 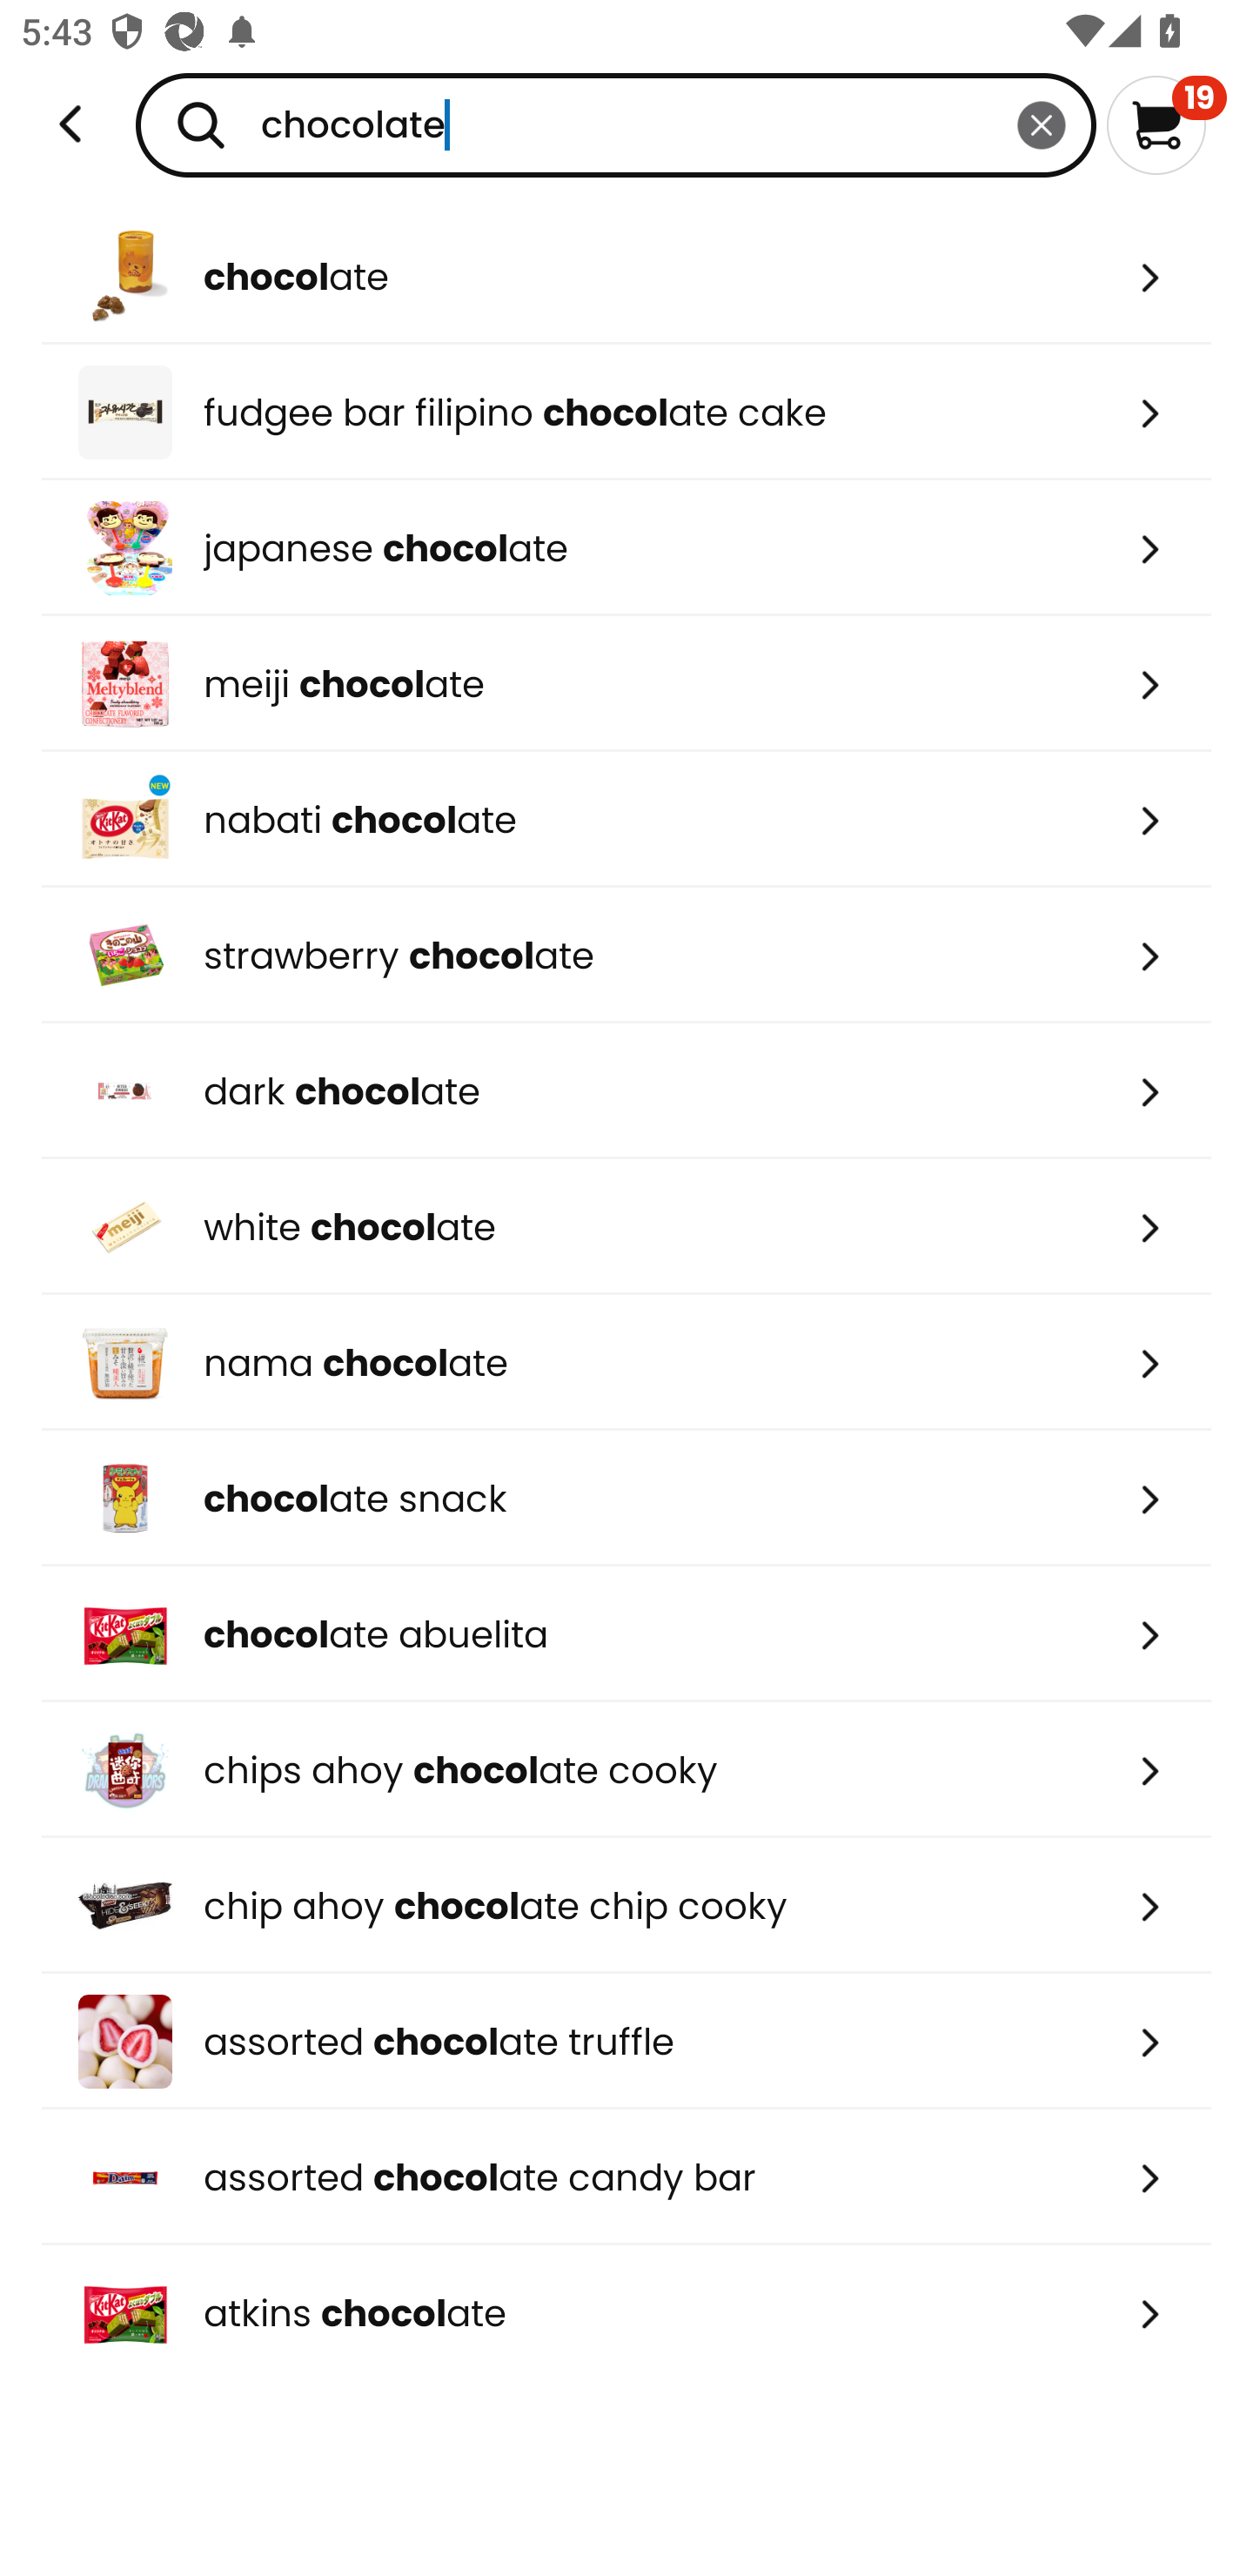 What do you see at coordinates (626, 277) in the screenshot?
I see `chocolate` at bounding box center [626, 277].